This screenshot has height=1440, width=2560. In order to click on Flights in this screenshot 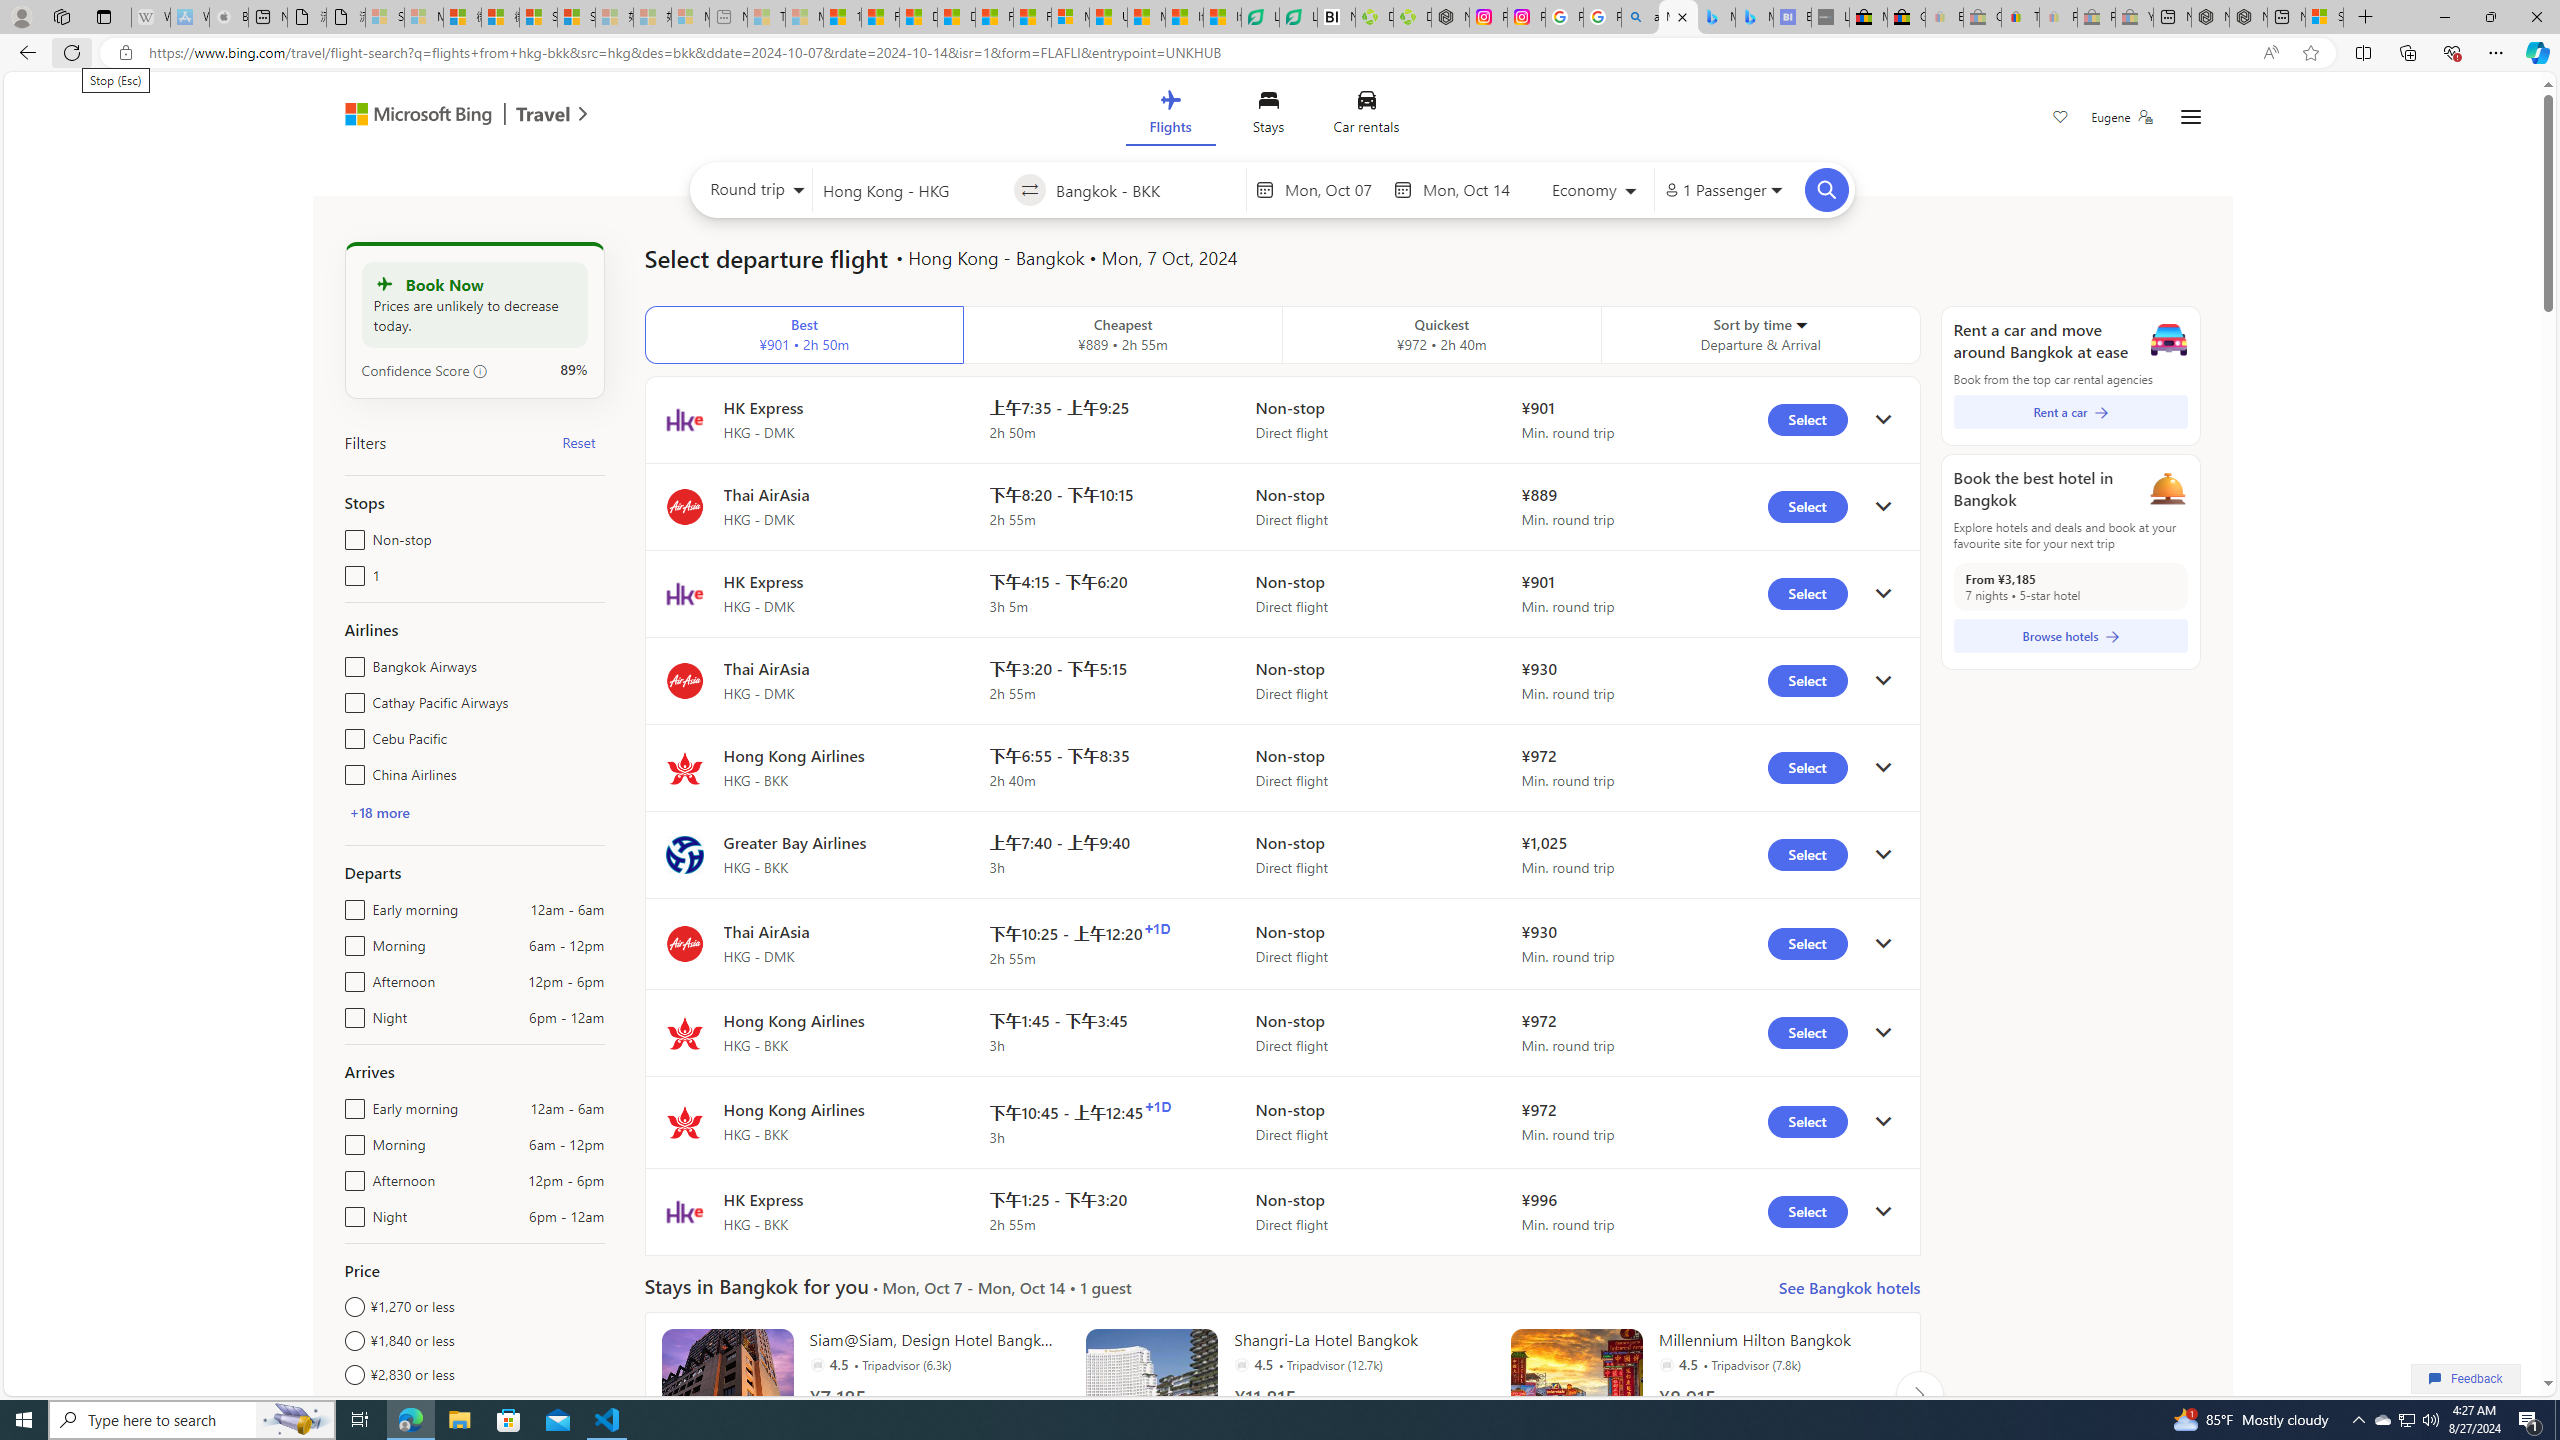, I will do `click(1170, 116)`.